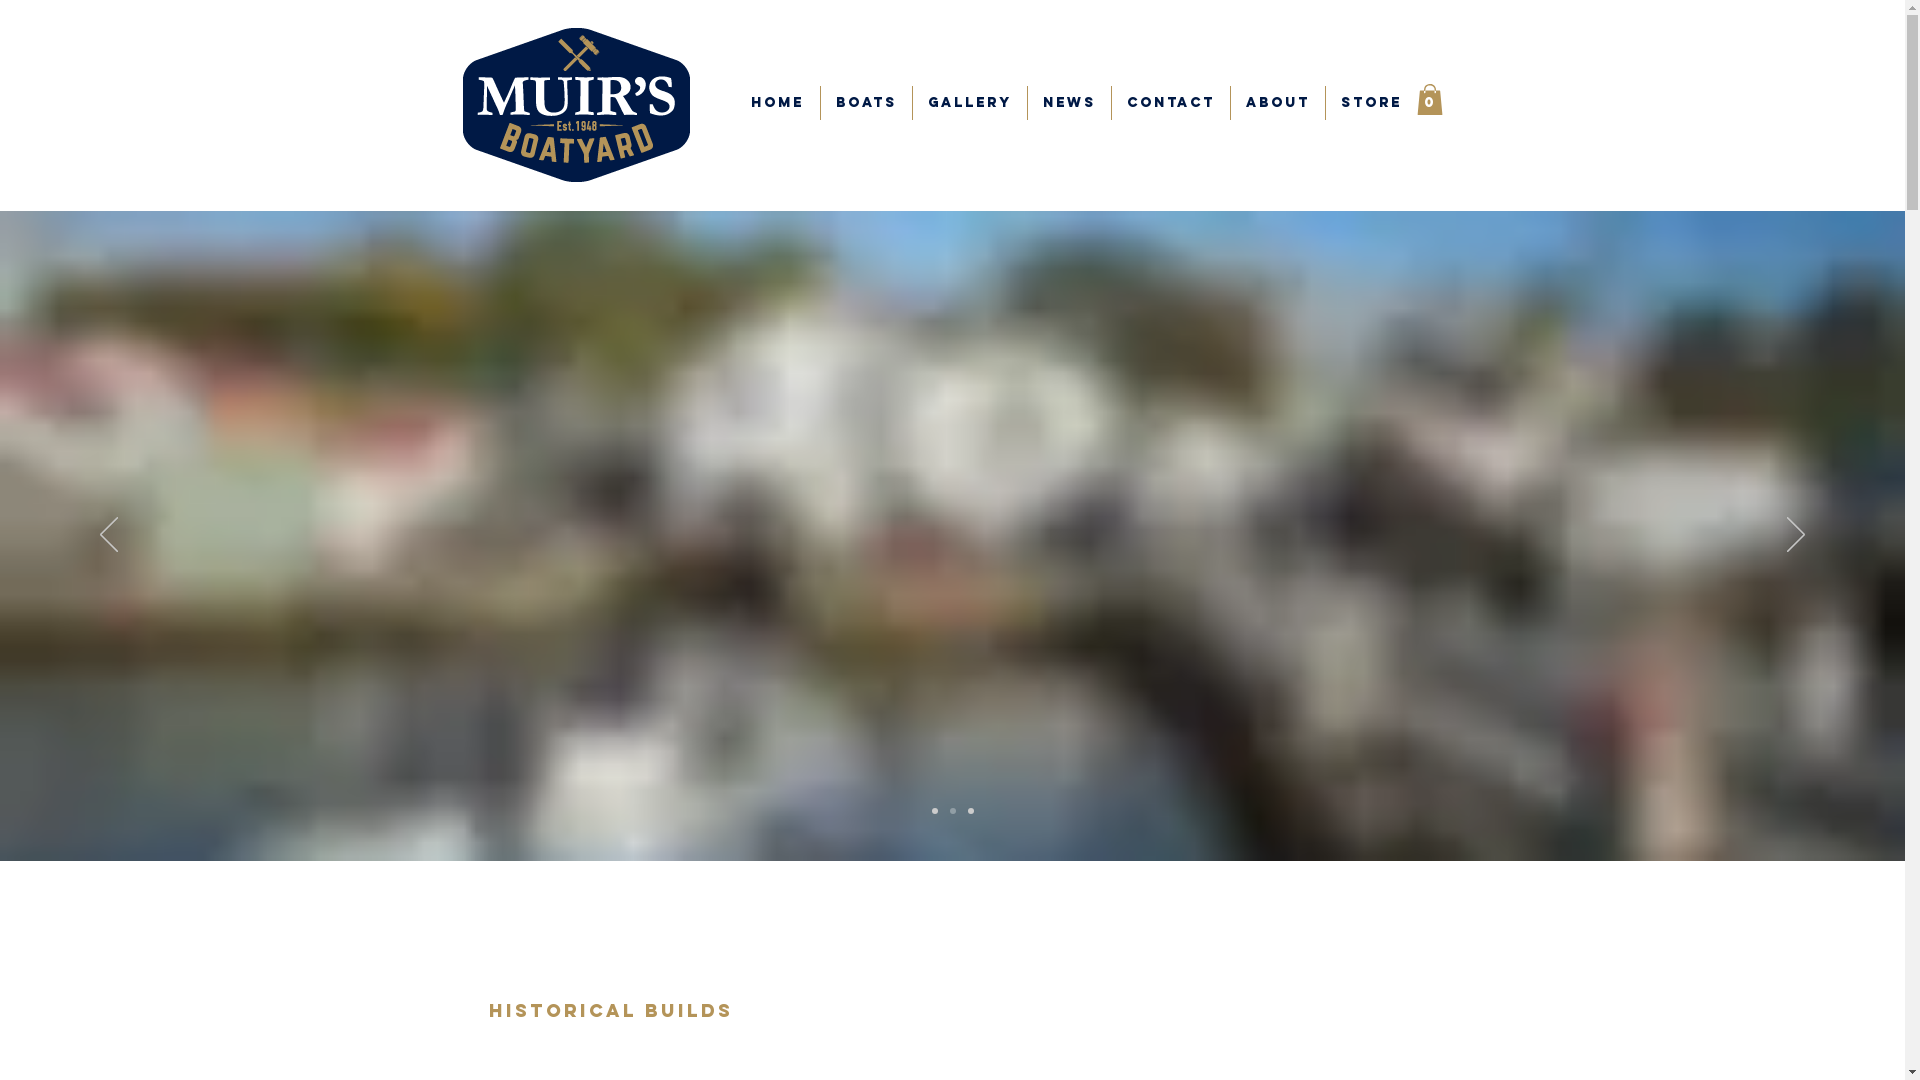 Image resolution: width=1920 pixels, height=1080 pixels. Describe the element at coordinates (969, 103) in the screenshot. I see `GALLERY` at that location.